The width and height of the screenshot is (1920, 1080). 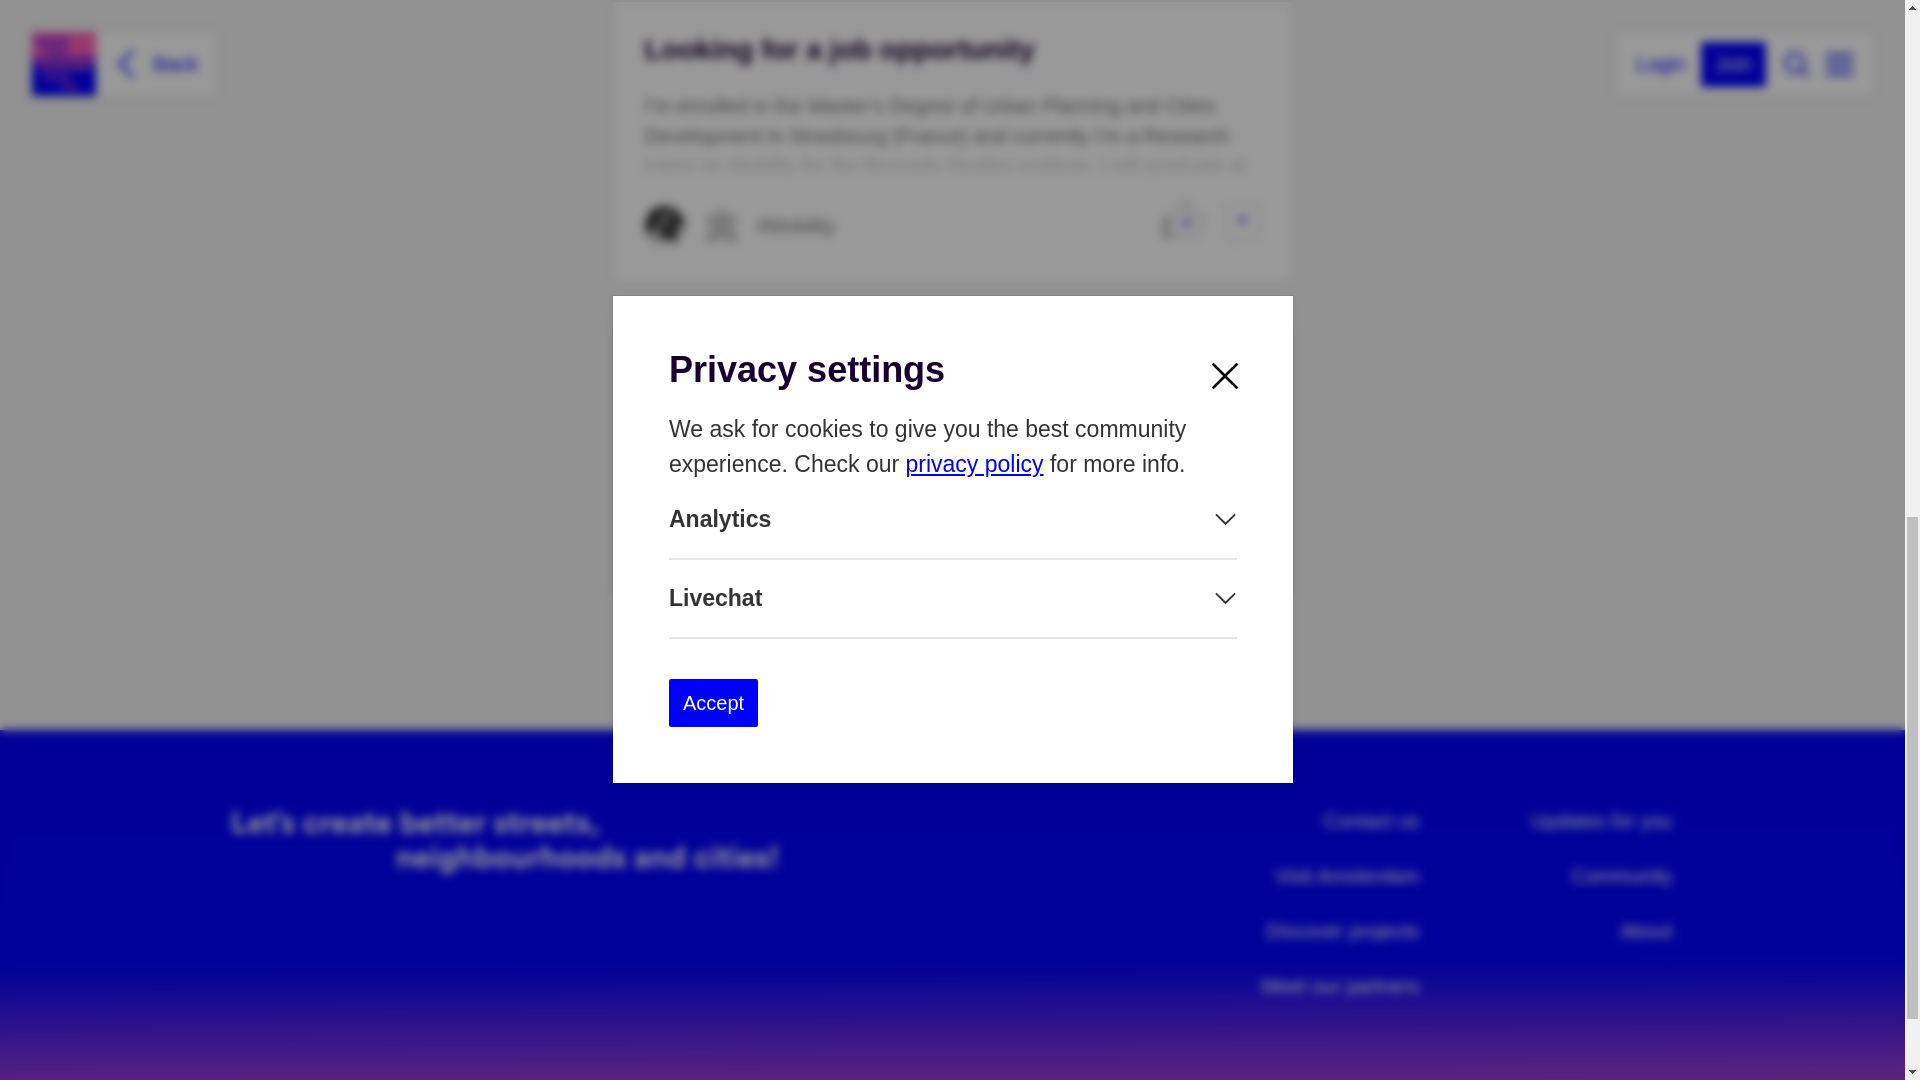 What do you see at coordinates (1601, 822) in the screenshot?
I see `Updates for you` at bounding box center [1601, 822].